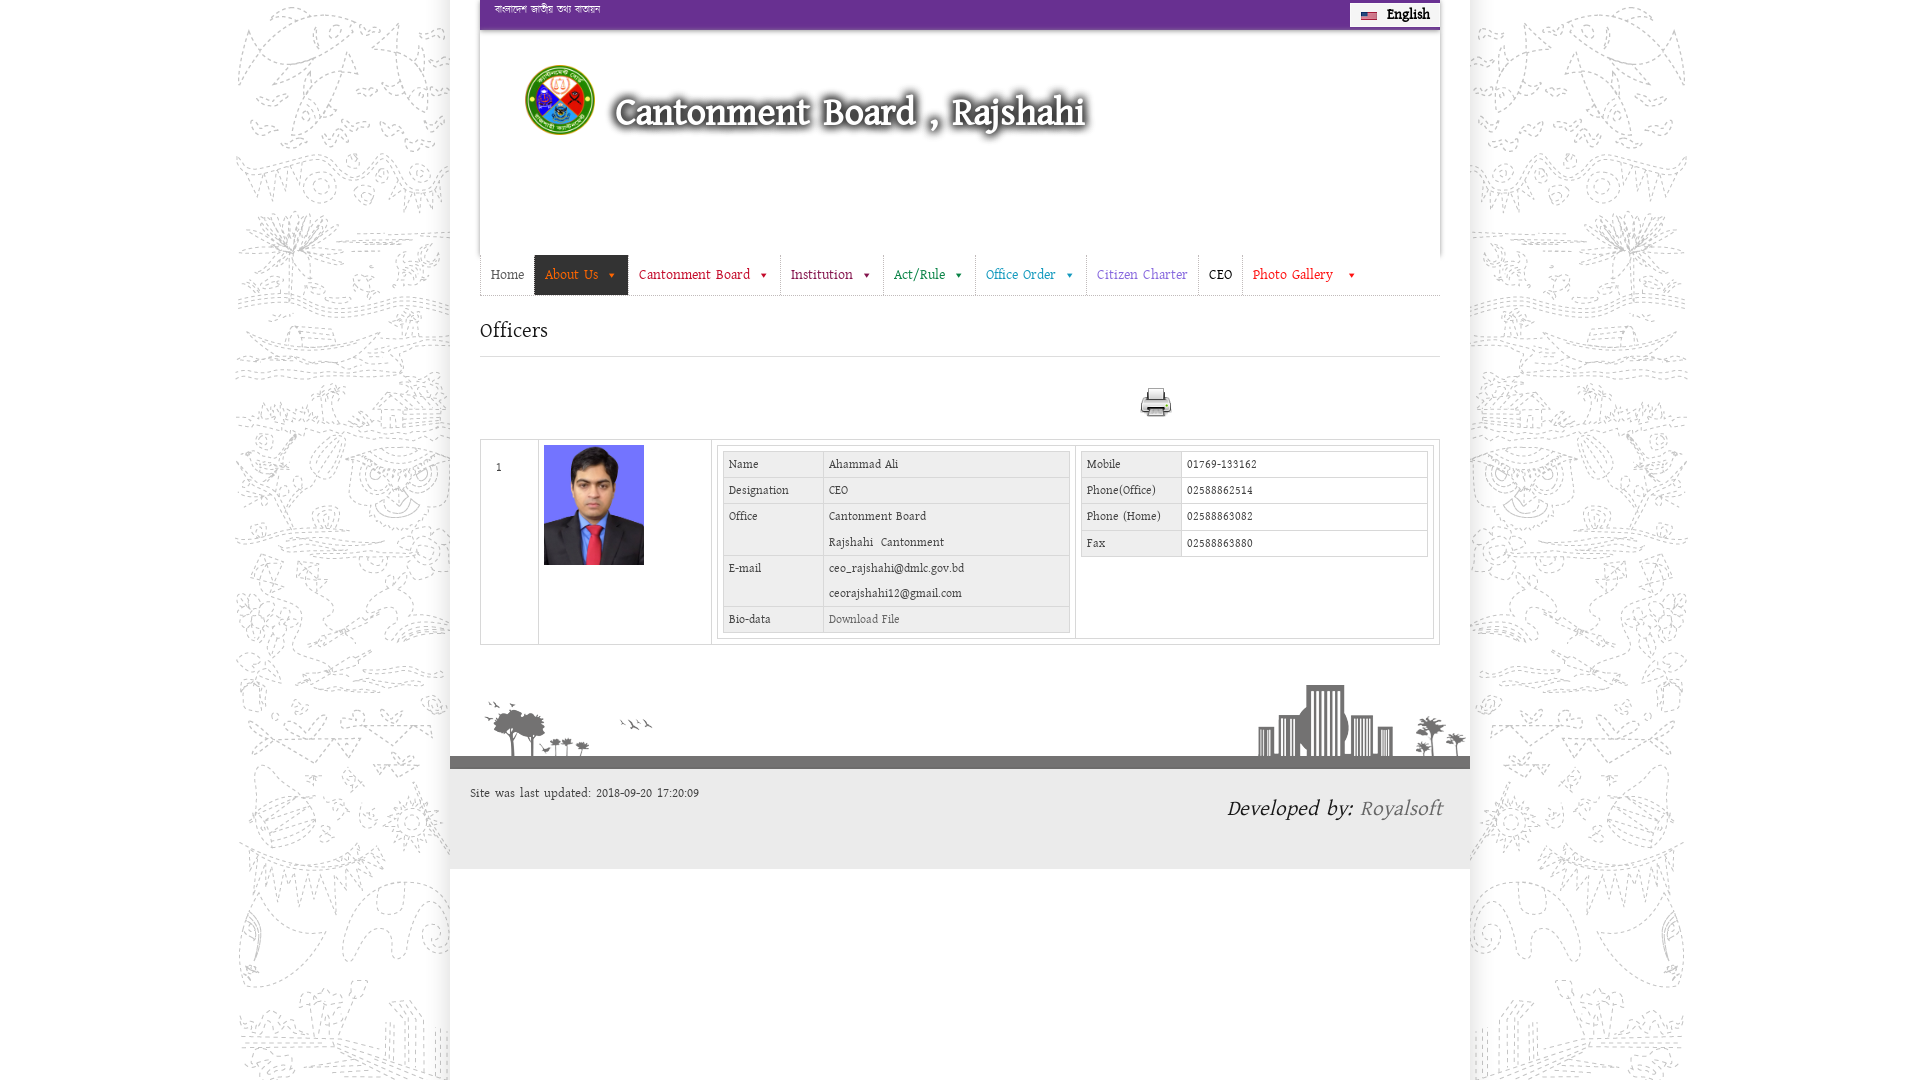 The image size is (1920, 1080). Describe the element at coordinates (1405, 808) in the screenshot. I see `Royalsoft ` at that location.